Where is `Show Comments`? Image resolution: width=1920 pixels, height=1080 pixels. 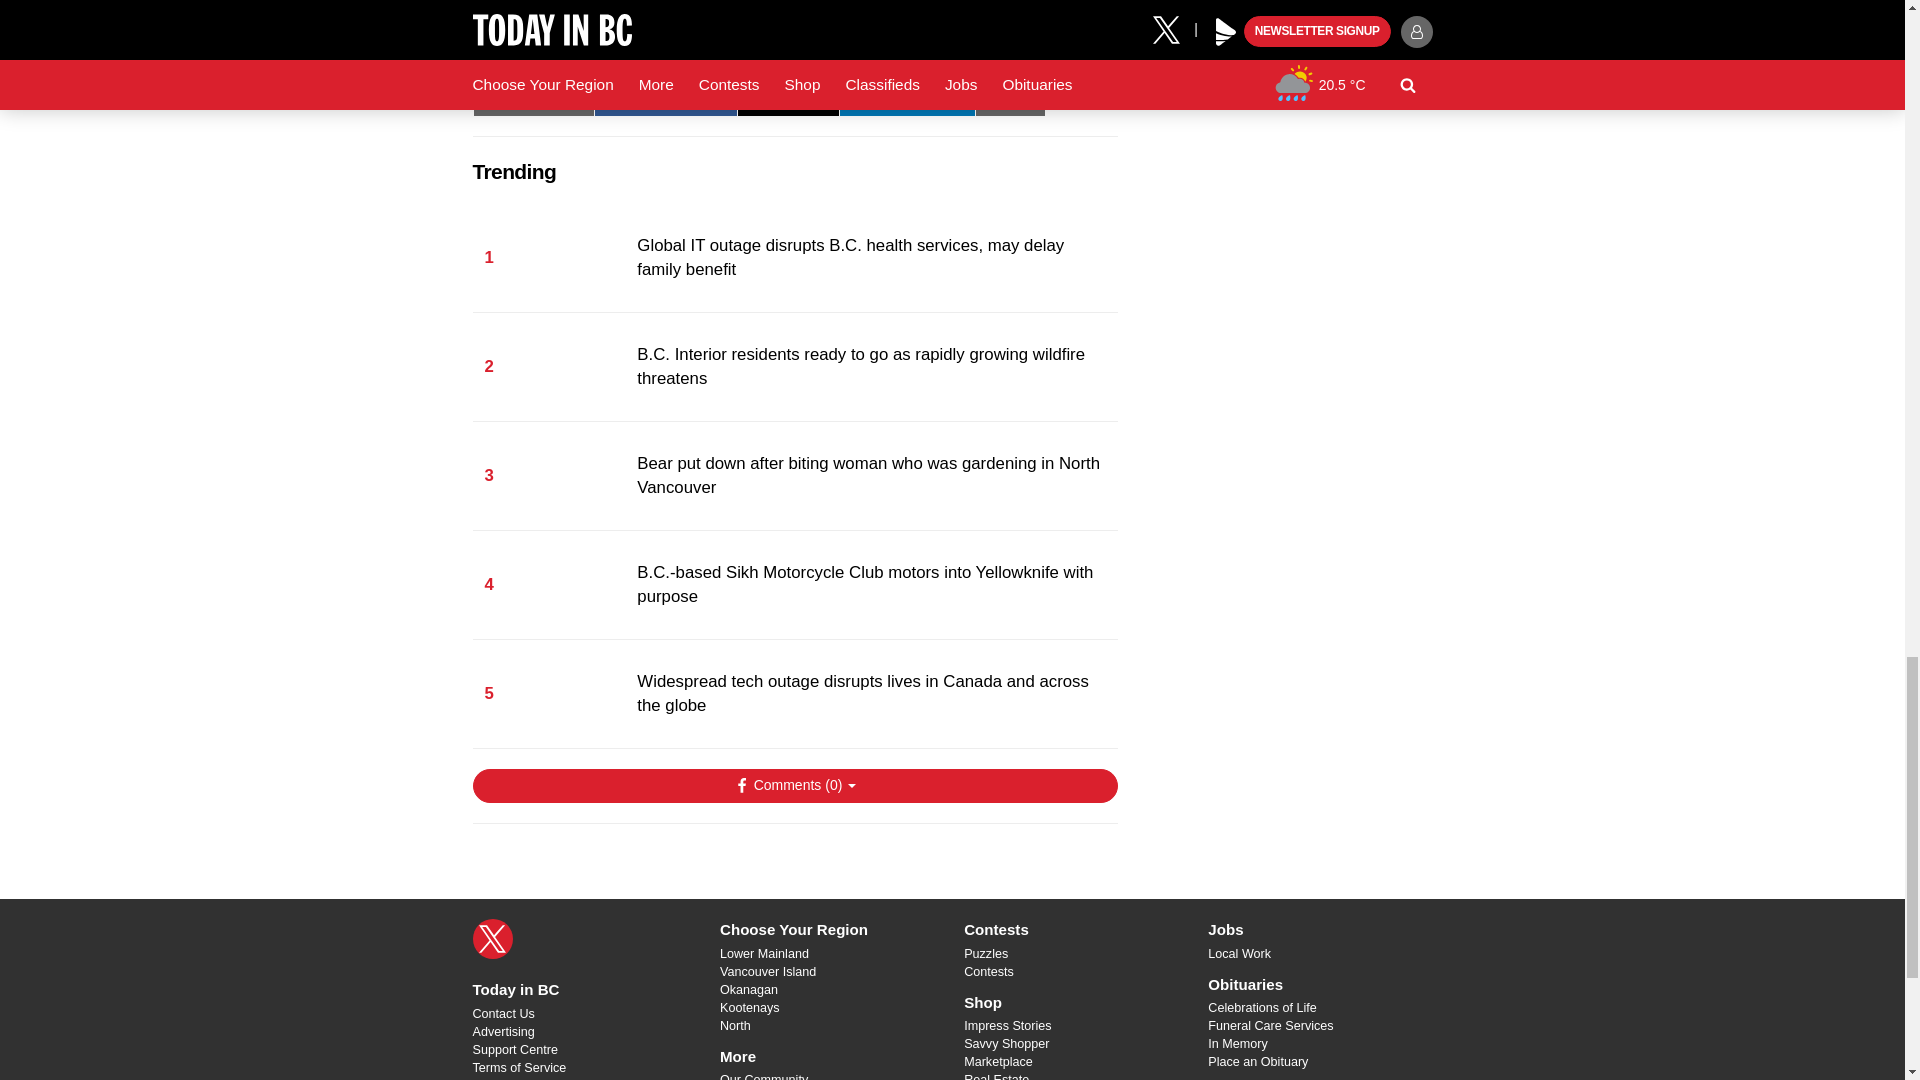
Show Comments is located at coordinates (794, 786).